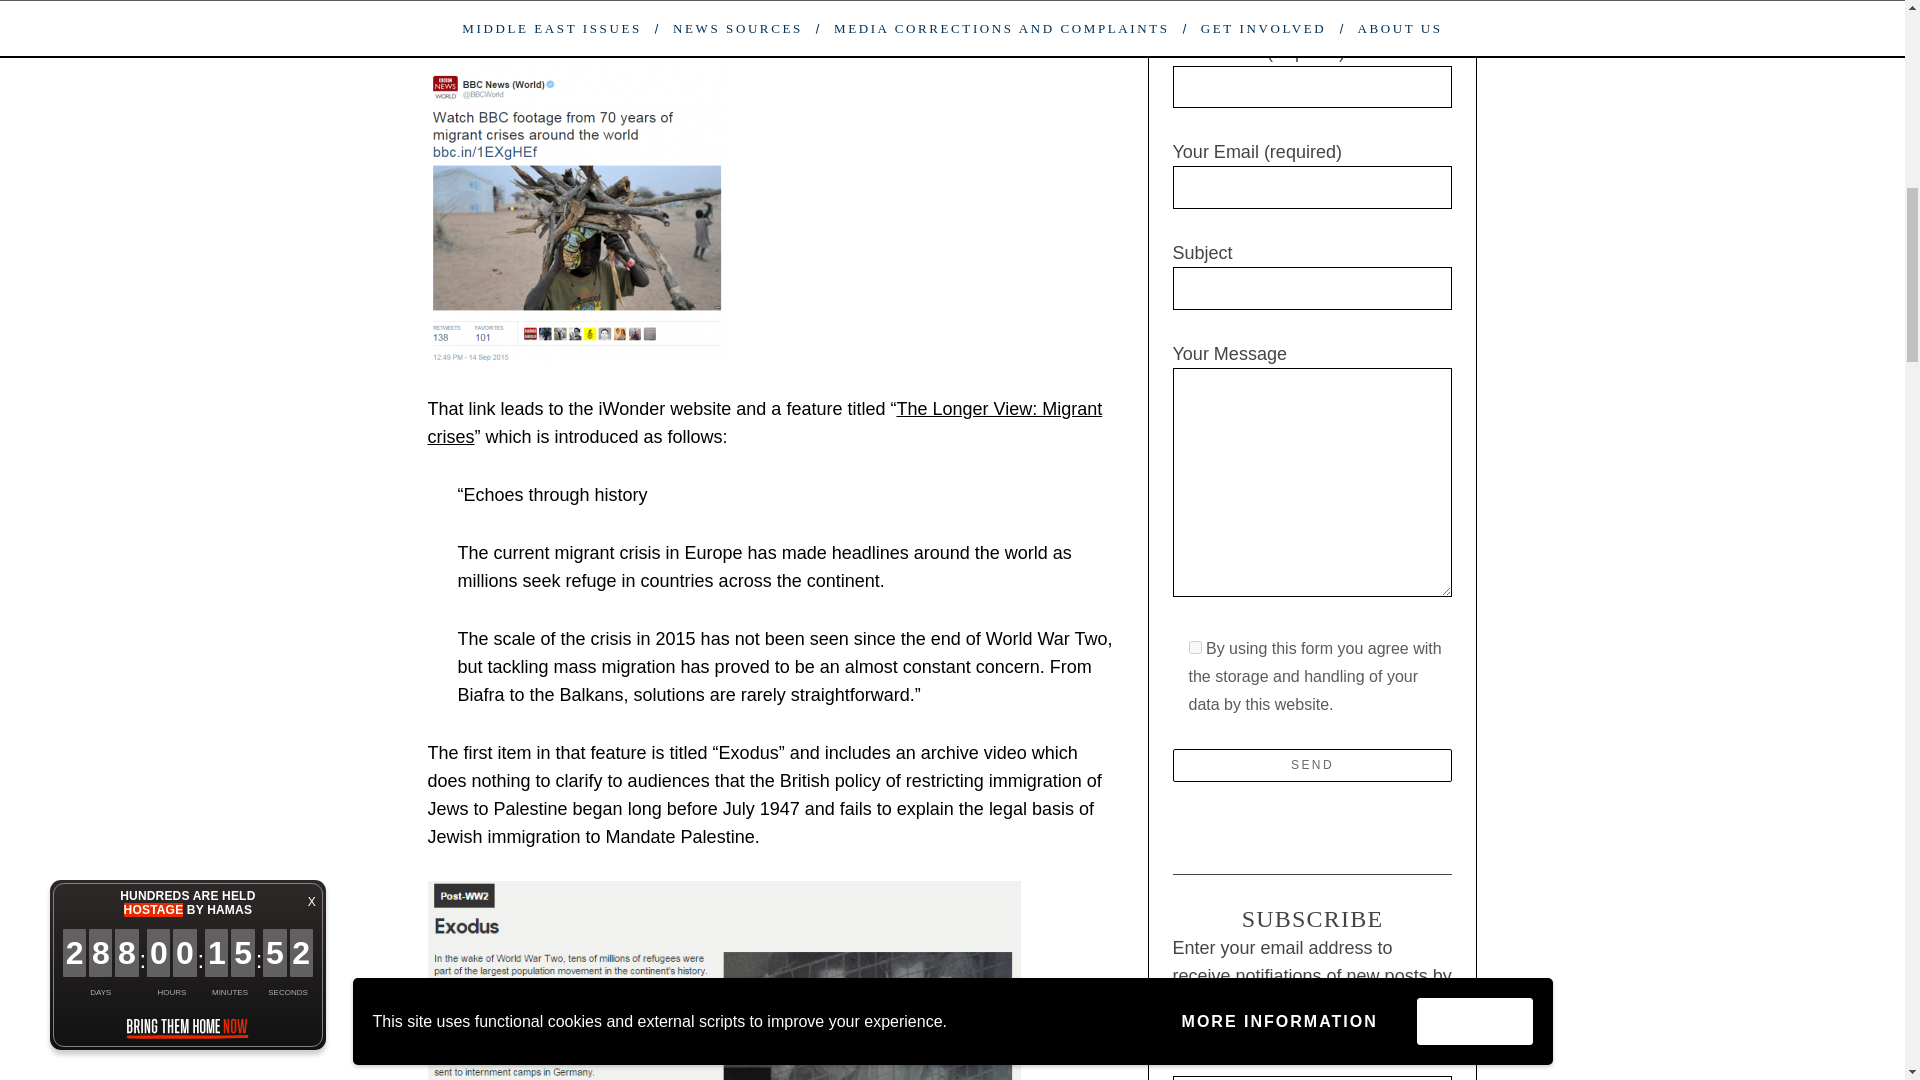  I want to click on The Longer View: Migrant crises, so click(765, 422).